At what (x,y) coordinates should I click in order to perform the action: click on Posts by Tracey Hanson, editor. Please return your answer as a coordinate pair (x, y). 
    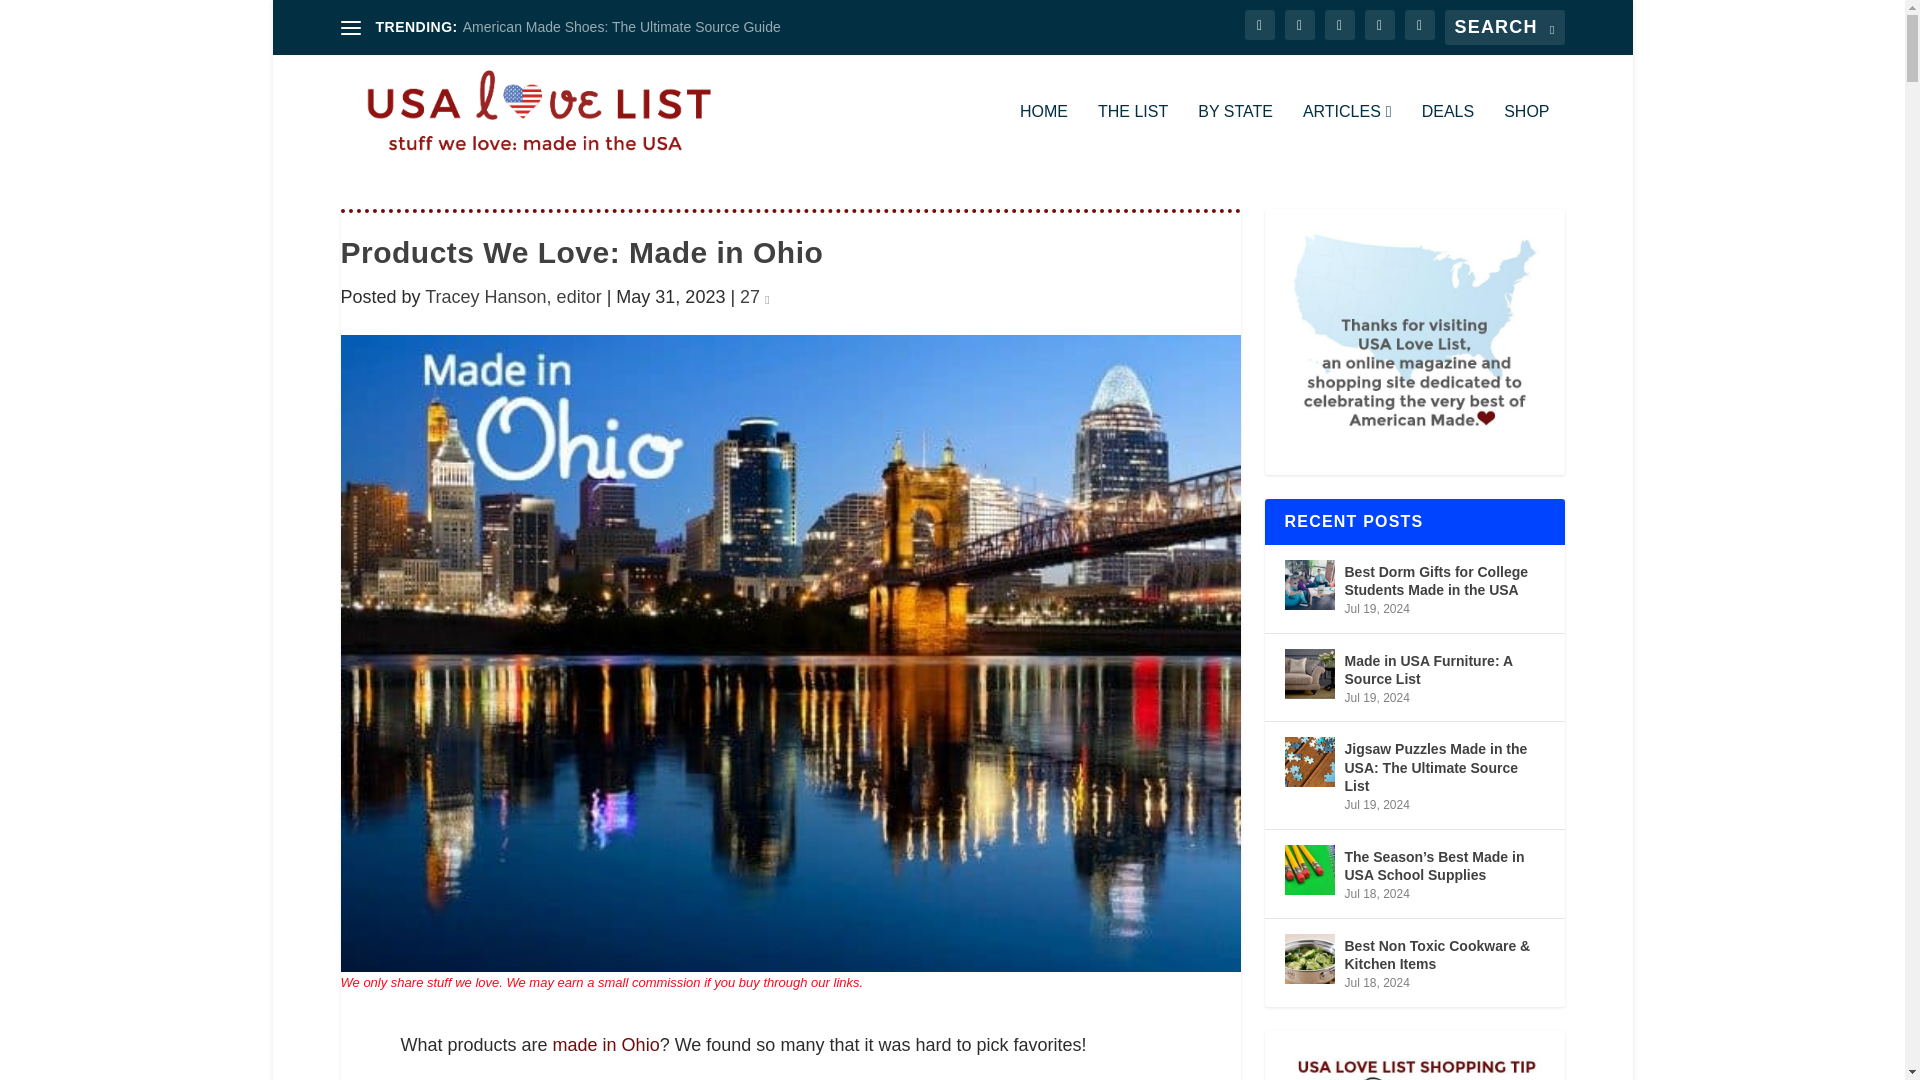
    Looking at the image, I should click on (512, 296).